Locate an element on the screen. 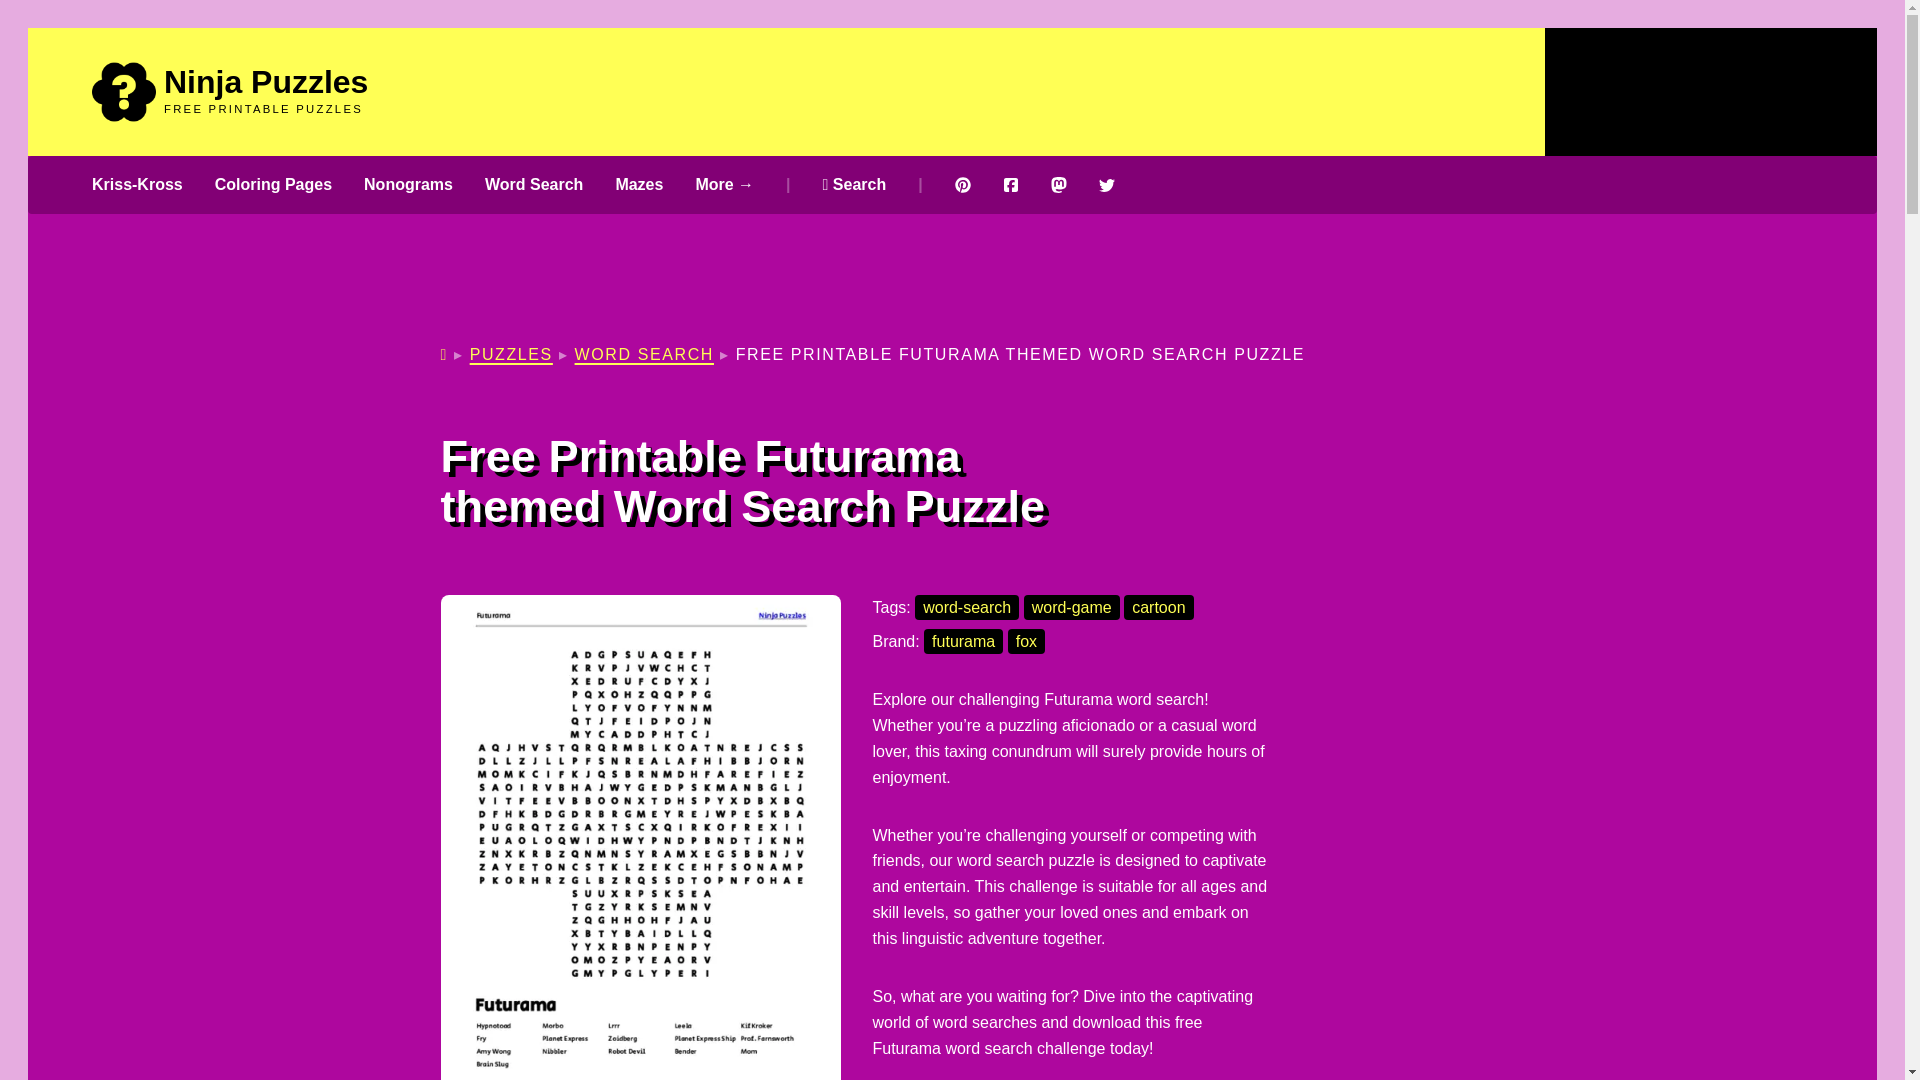 Image resolution: width=1920 pixels, height=1080 pixels. Follow on Facebook is located at coordinates (1010, 185).